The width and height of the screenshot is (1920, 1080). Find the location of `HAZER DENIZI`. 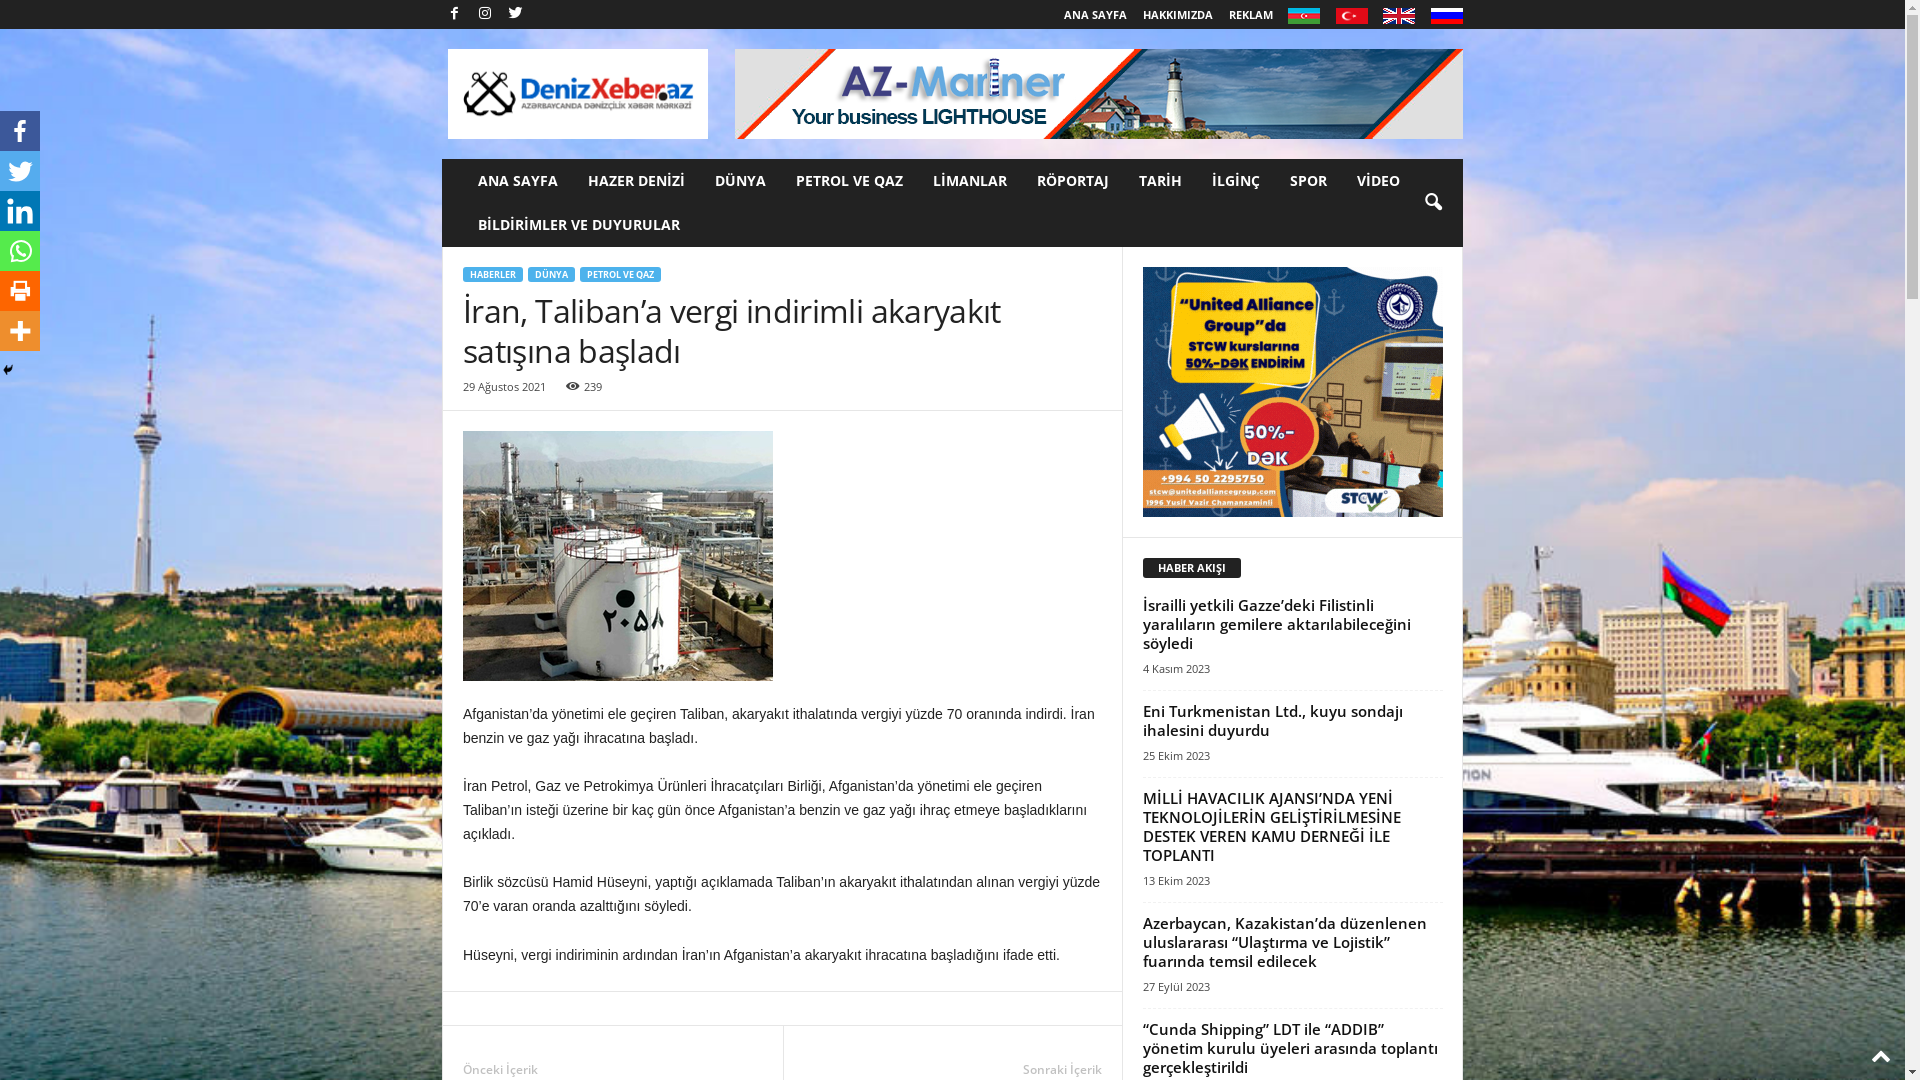

HAZER DENIZI is located at coordinates (636, 181).